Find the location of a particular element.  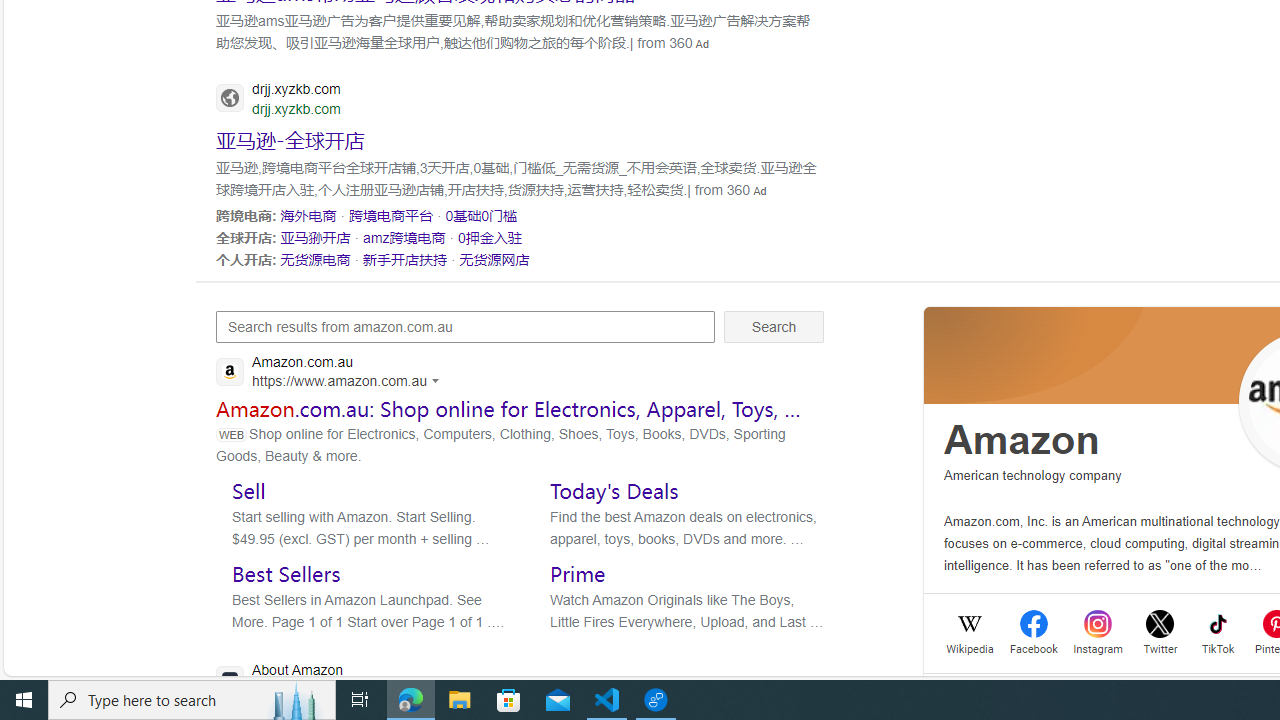

Today's Deals is located at coordinates (614, 490).